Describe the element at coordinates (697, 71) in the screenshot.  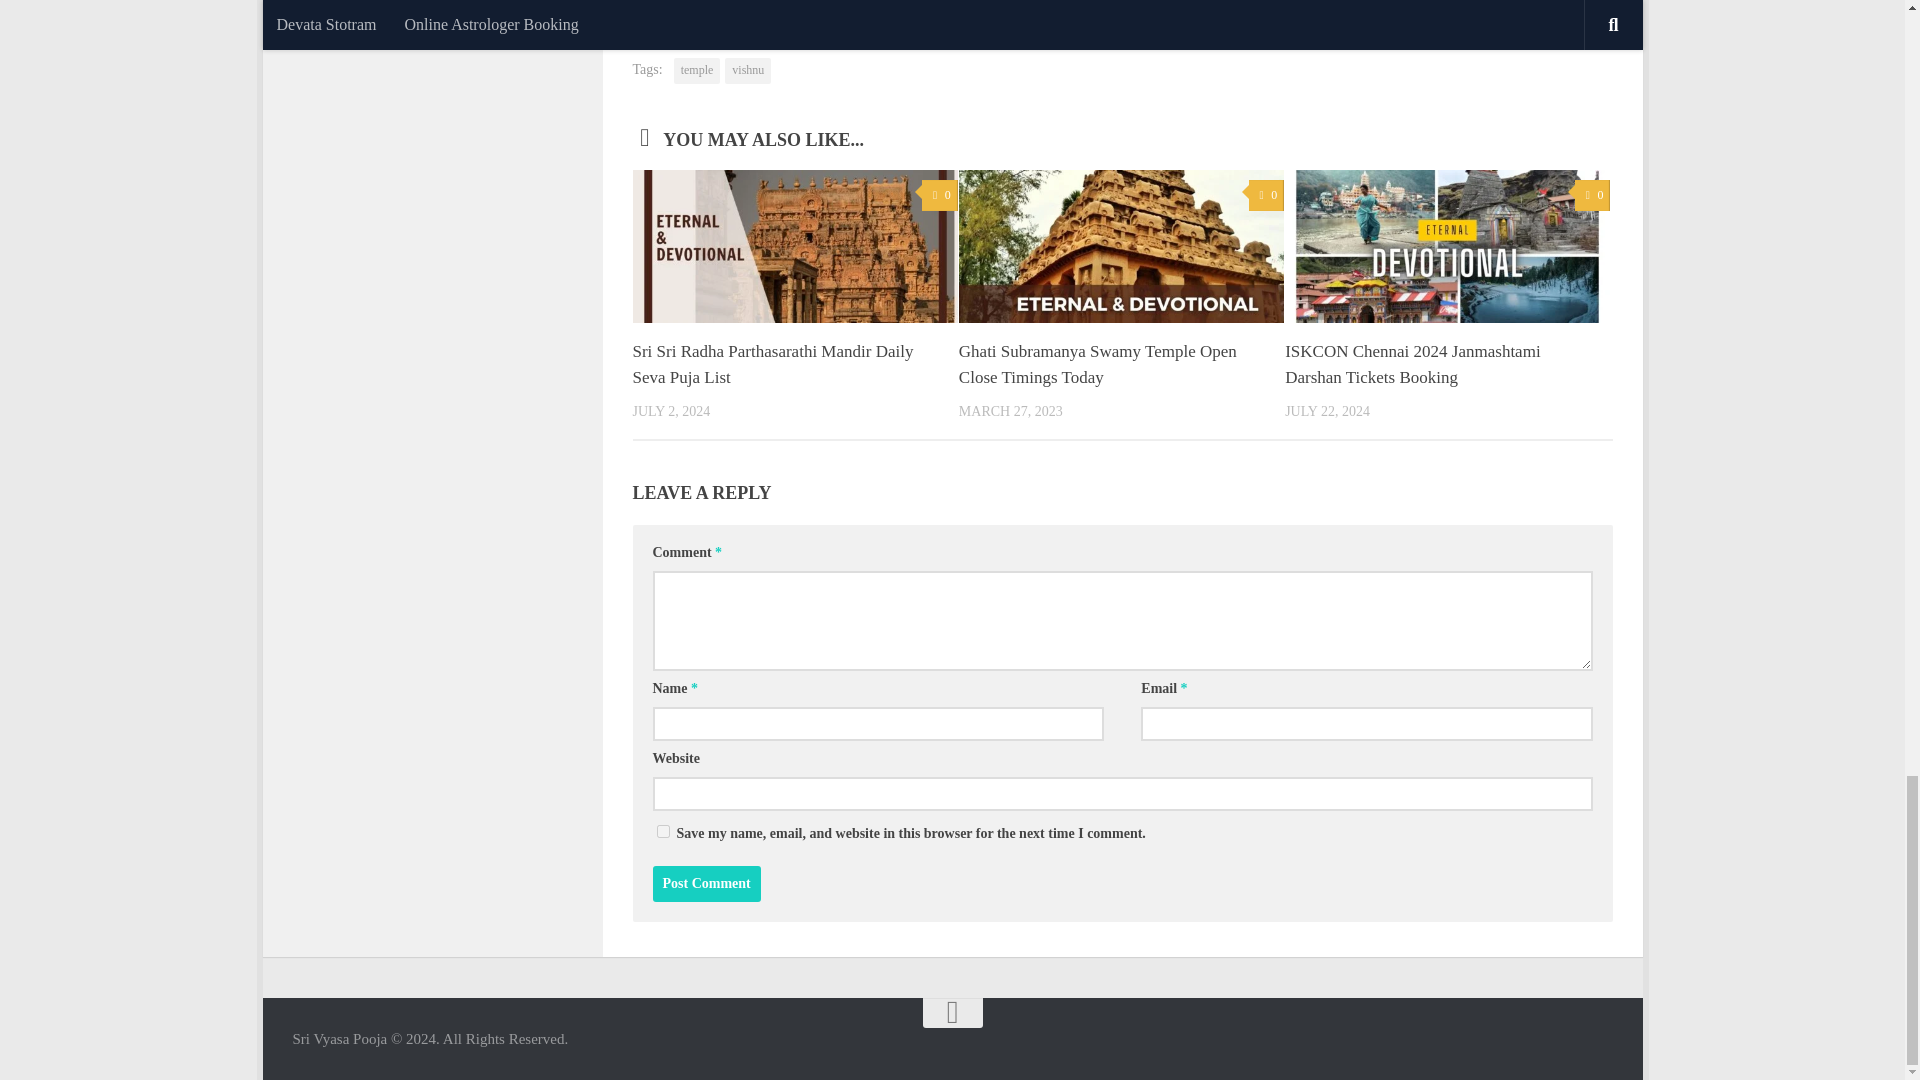
I see `temple` at that location.